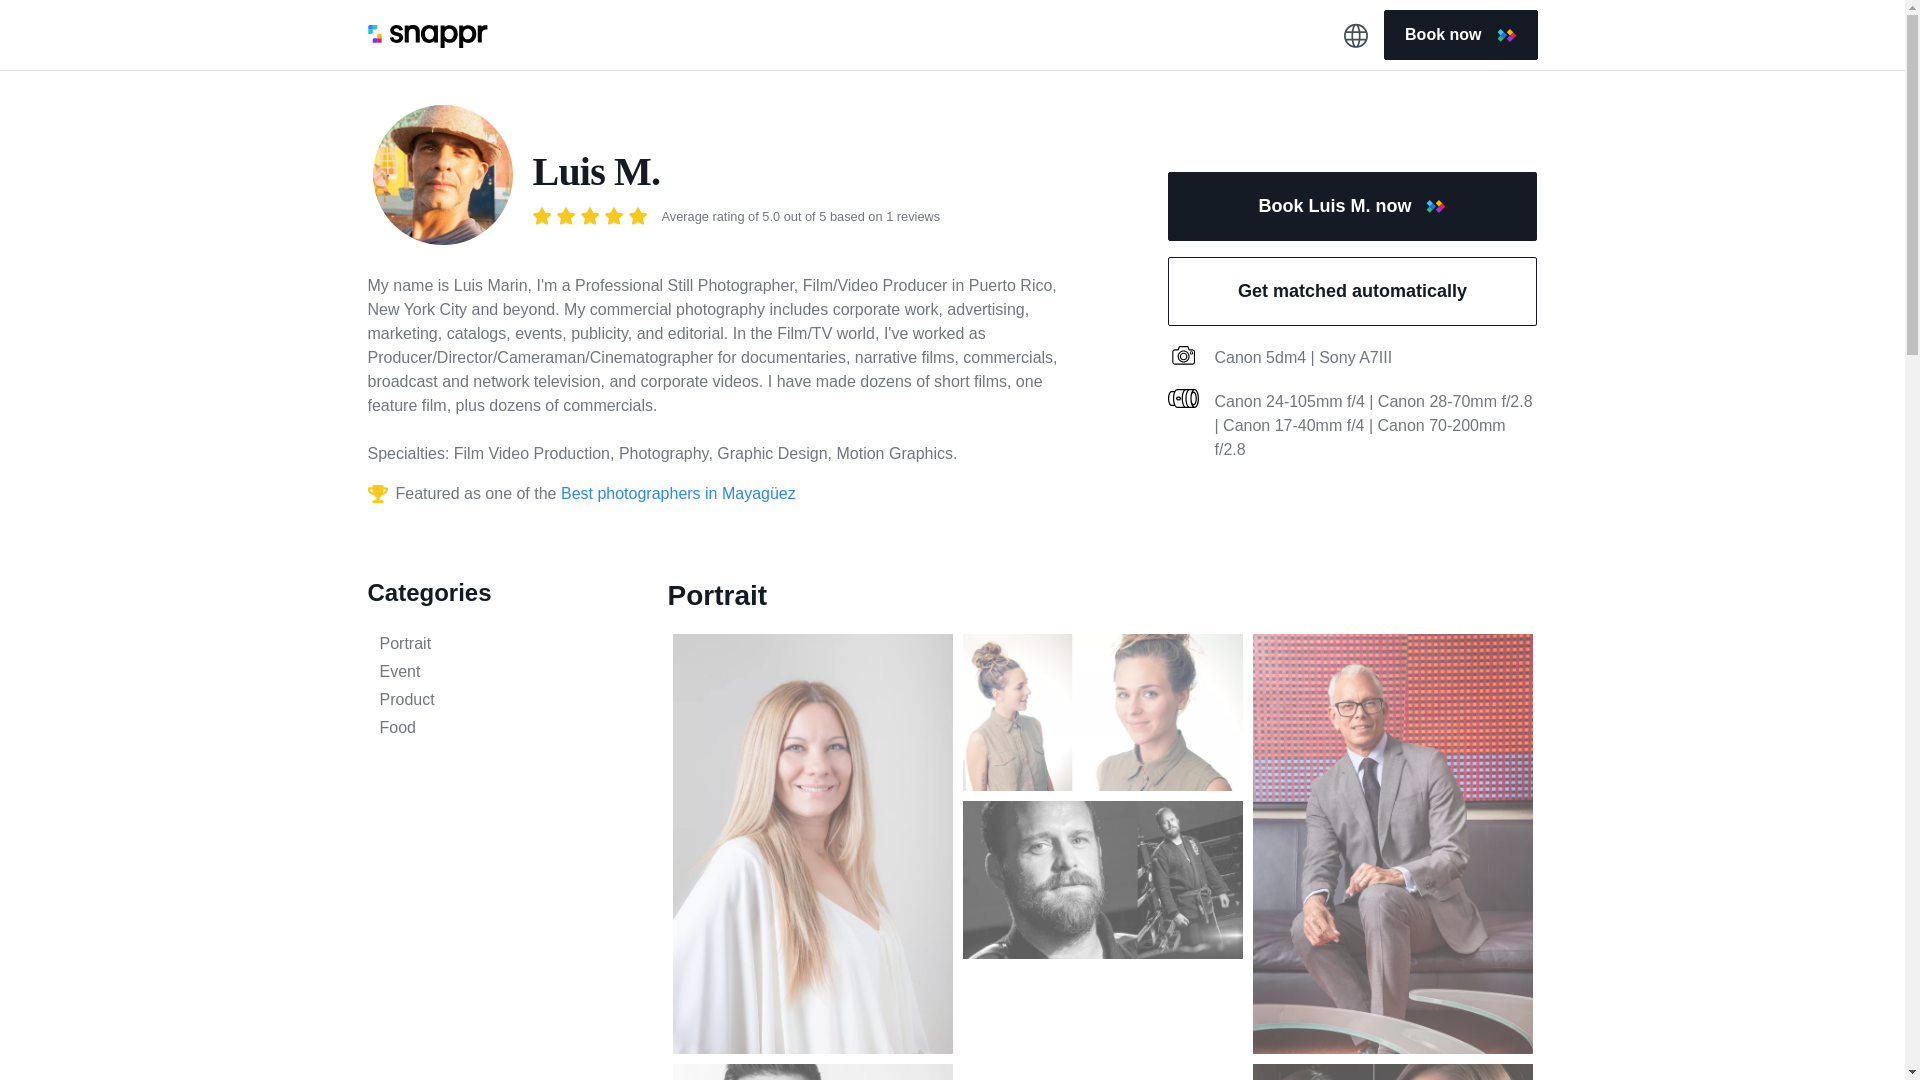  I want to click on Portrait, so click(502, 643).